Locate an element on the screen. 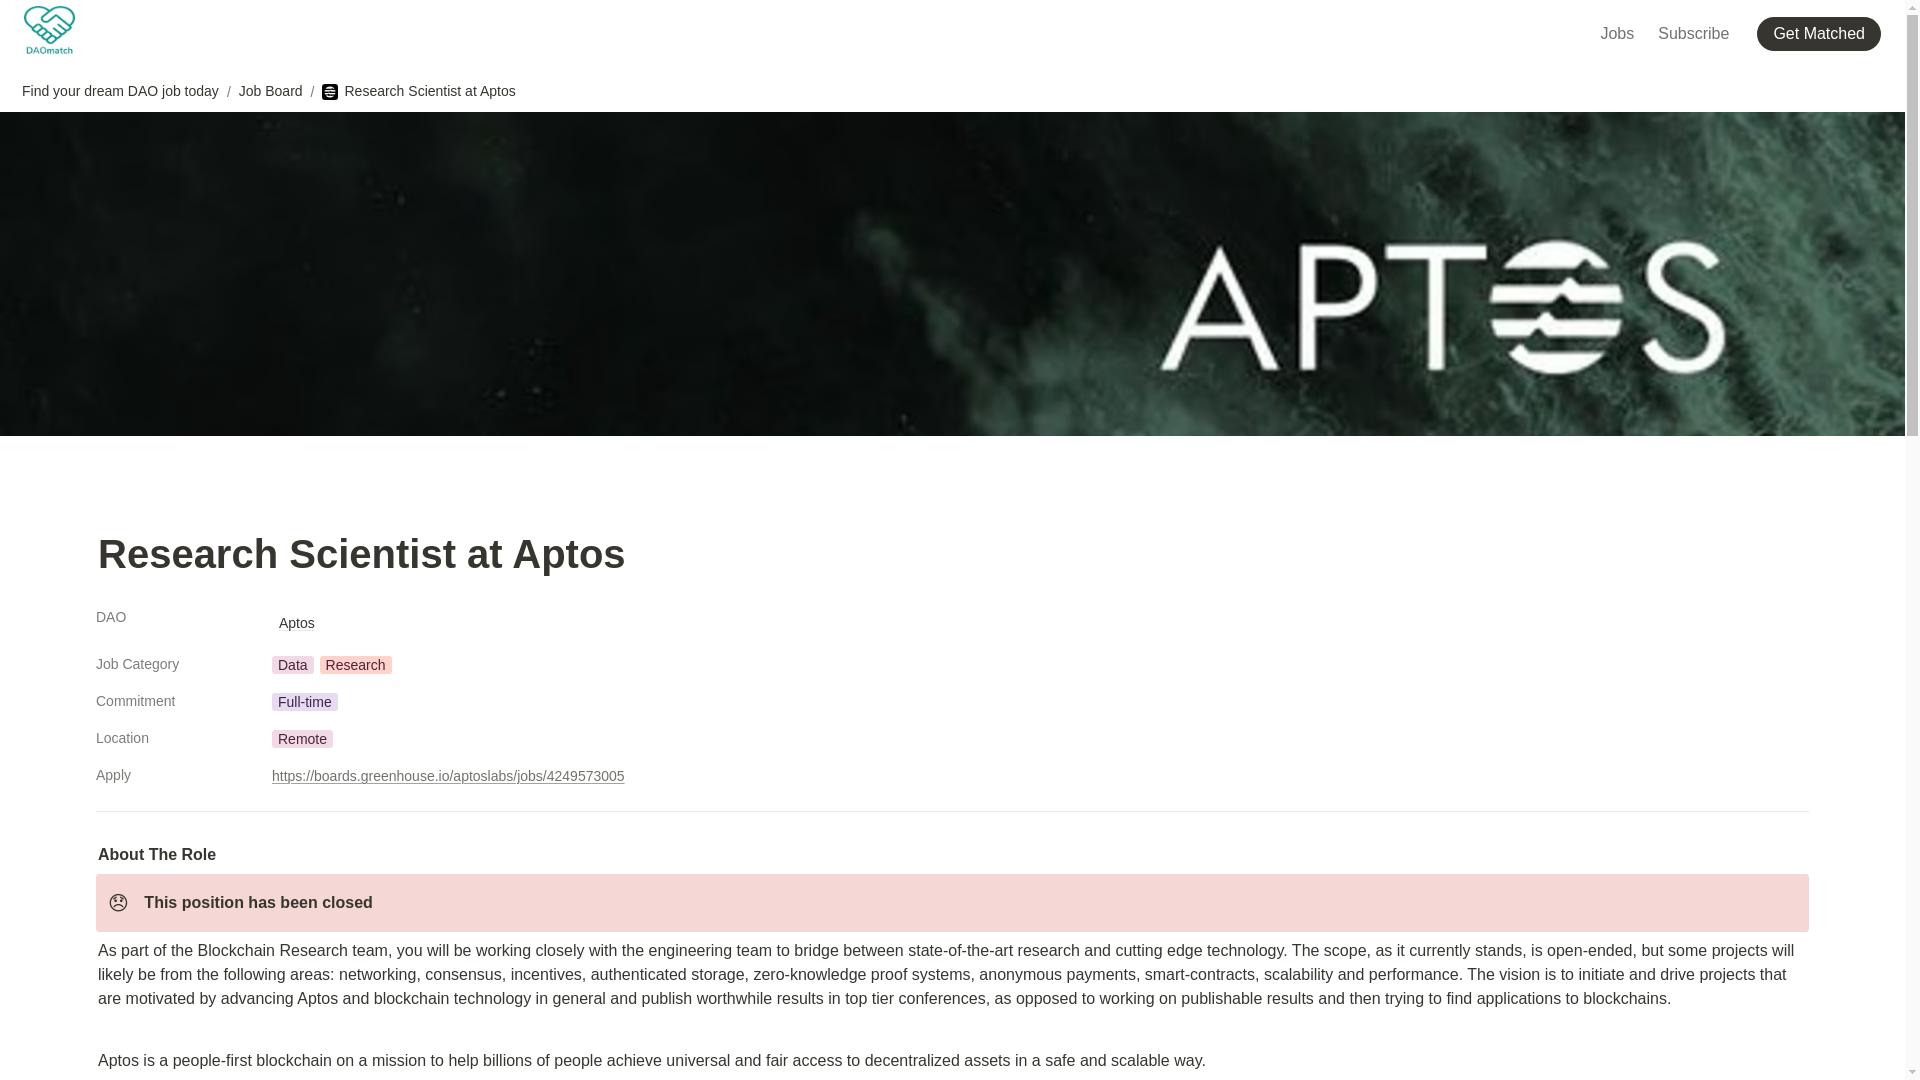 The width and height of the screenshot is (1920, 1080). Find your dream DAO job today is located at coordinates (120, 91).